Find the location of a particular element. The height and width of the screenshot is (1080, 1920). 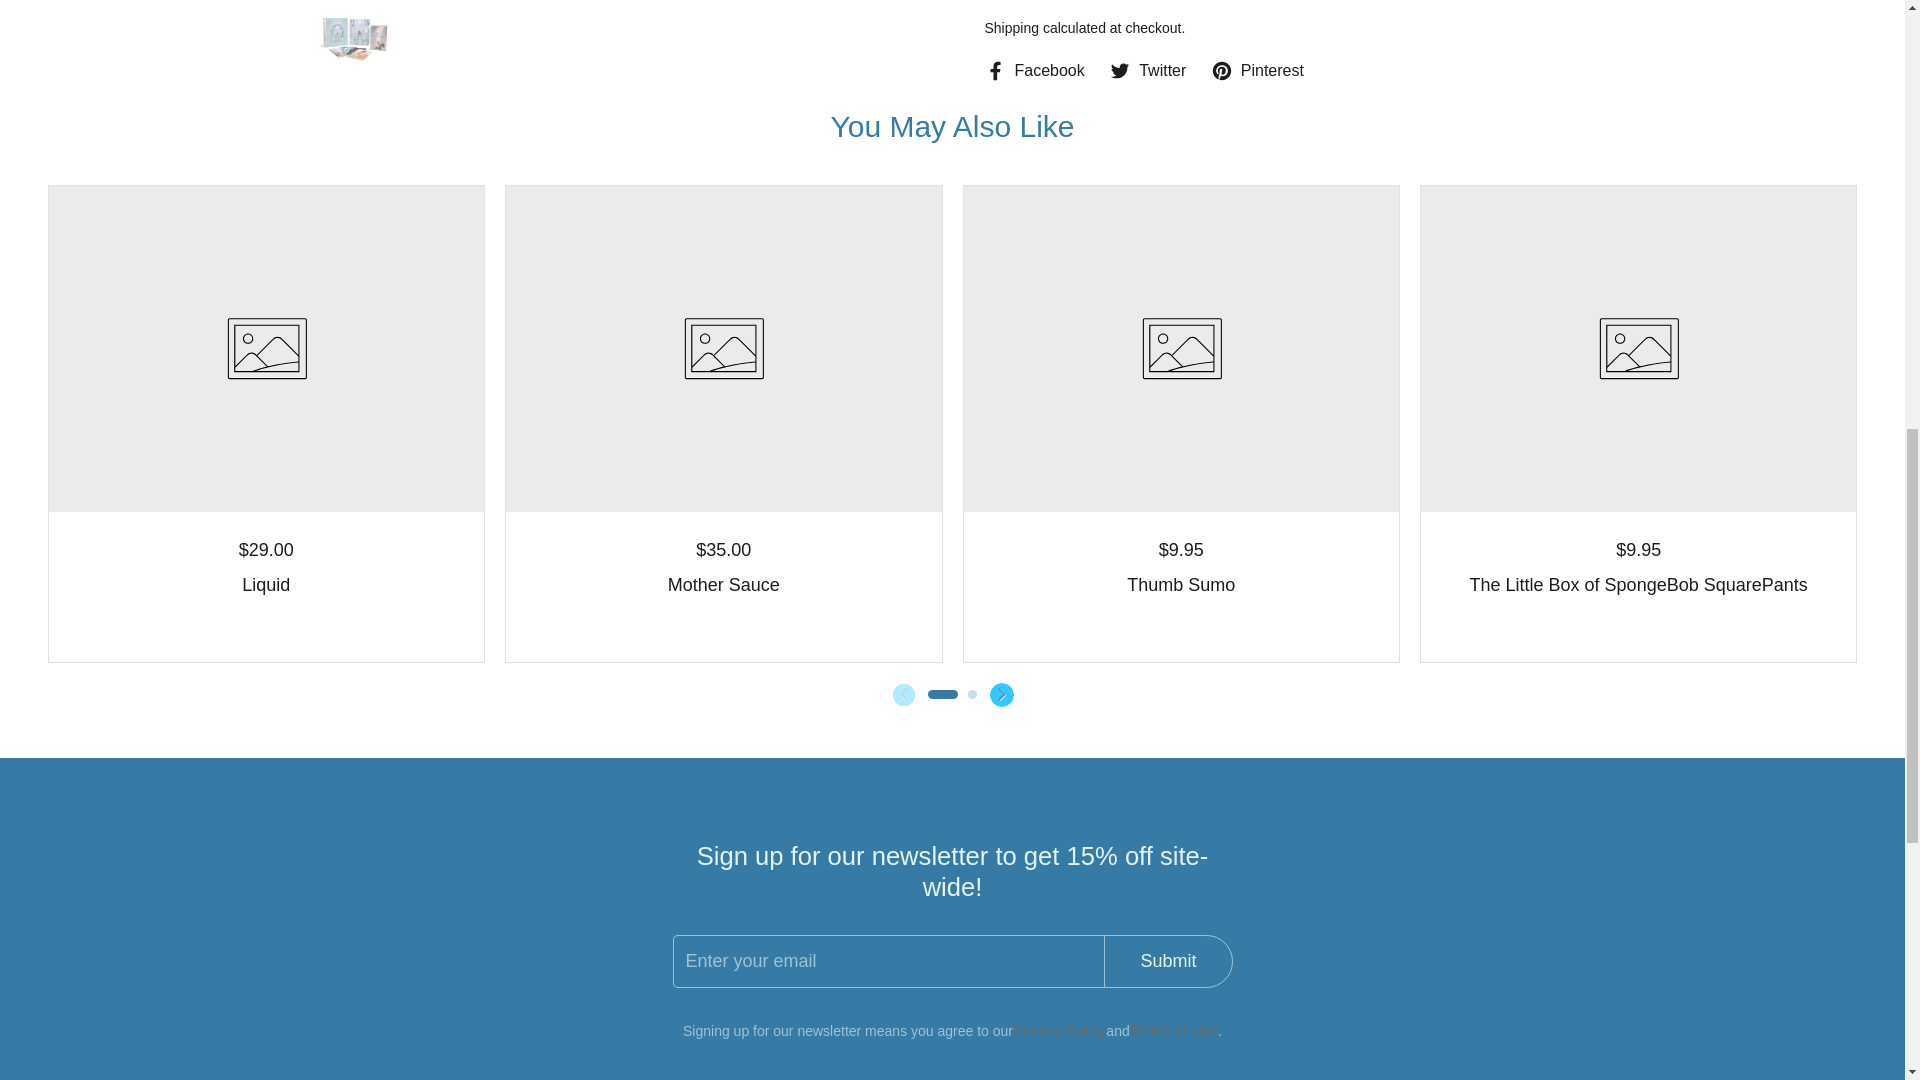

Share on pinterest is located at coordinates (1257, 71).